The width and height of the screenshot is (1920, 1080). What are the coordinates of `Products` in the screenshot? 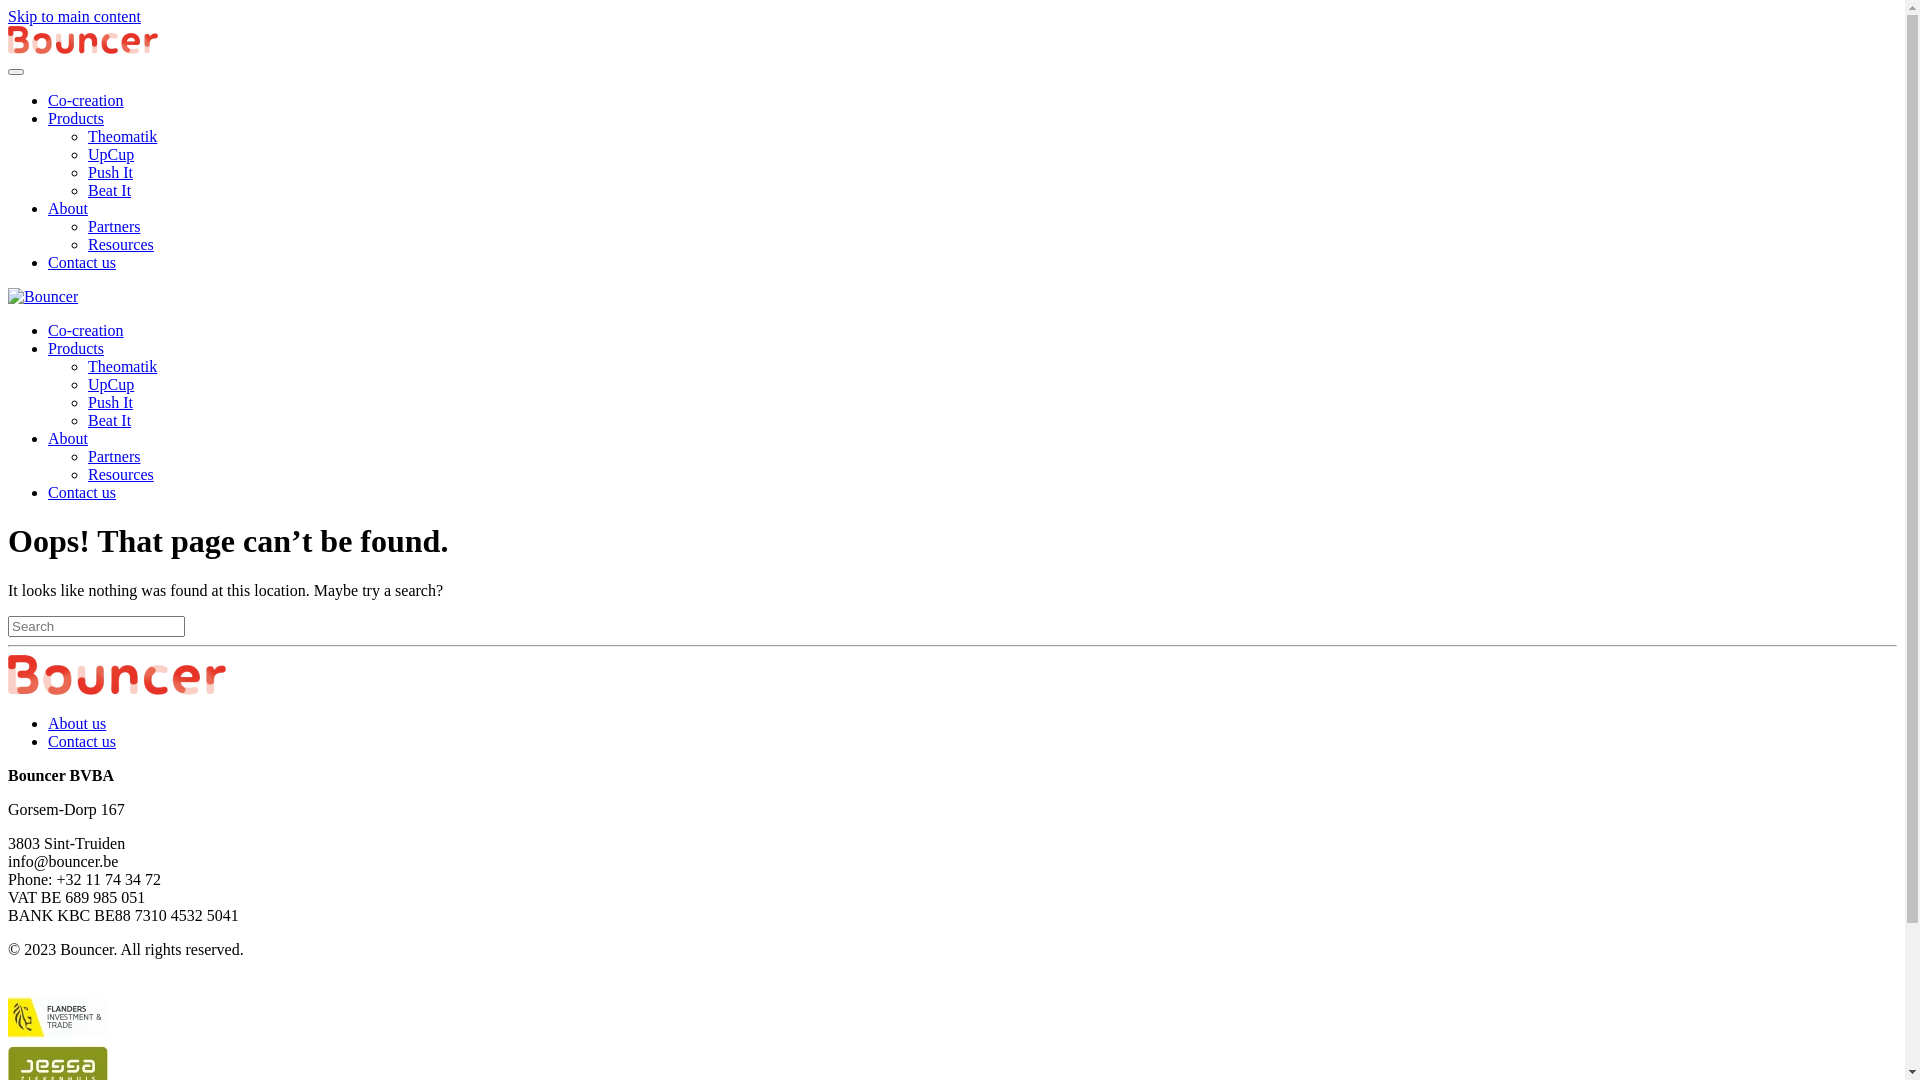 It's located at (76, 348).